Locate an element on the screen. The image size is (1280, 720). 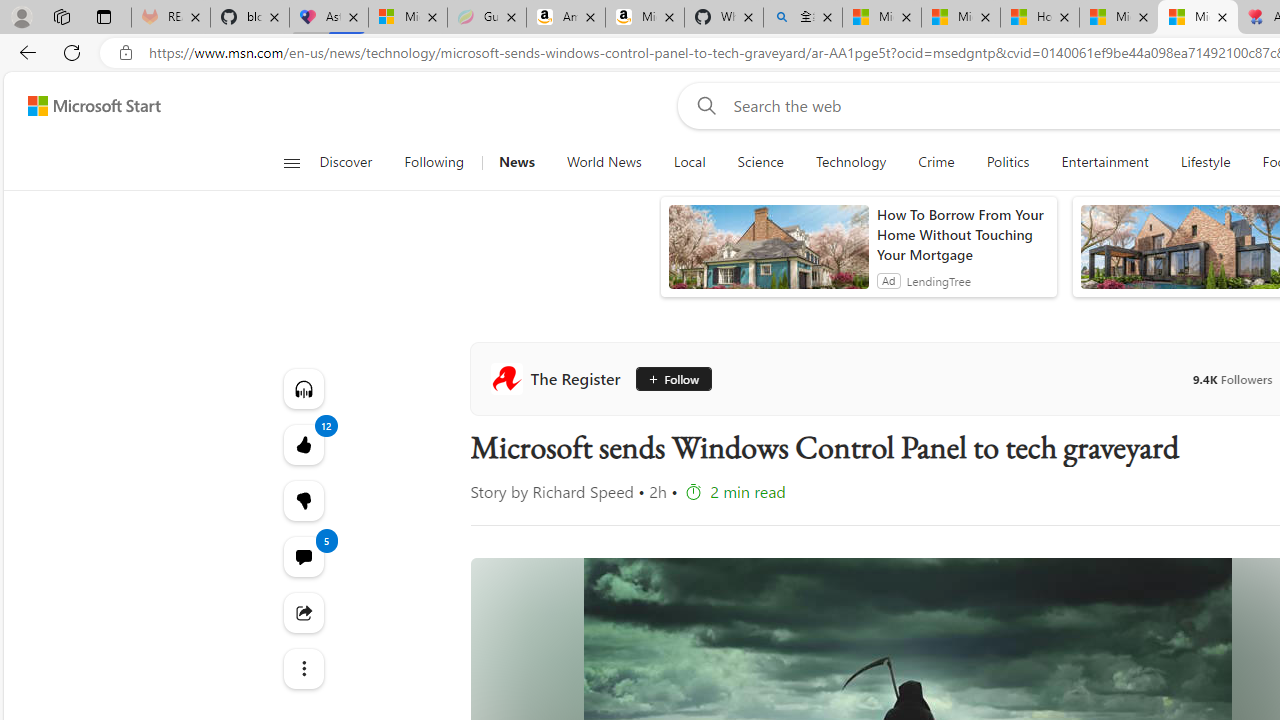
Follow is located at coordinates (671, 378).